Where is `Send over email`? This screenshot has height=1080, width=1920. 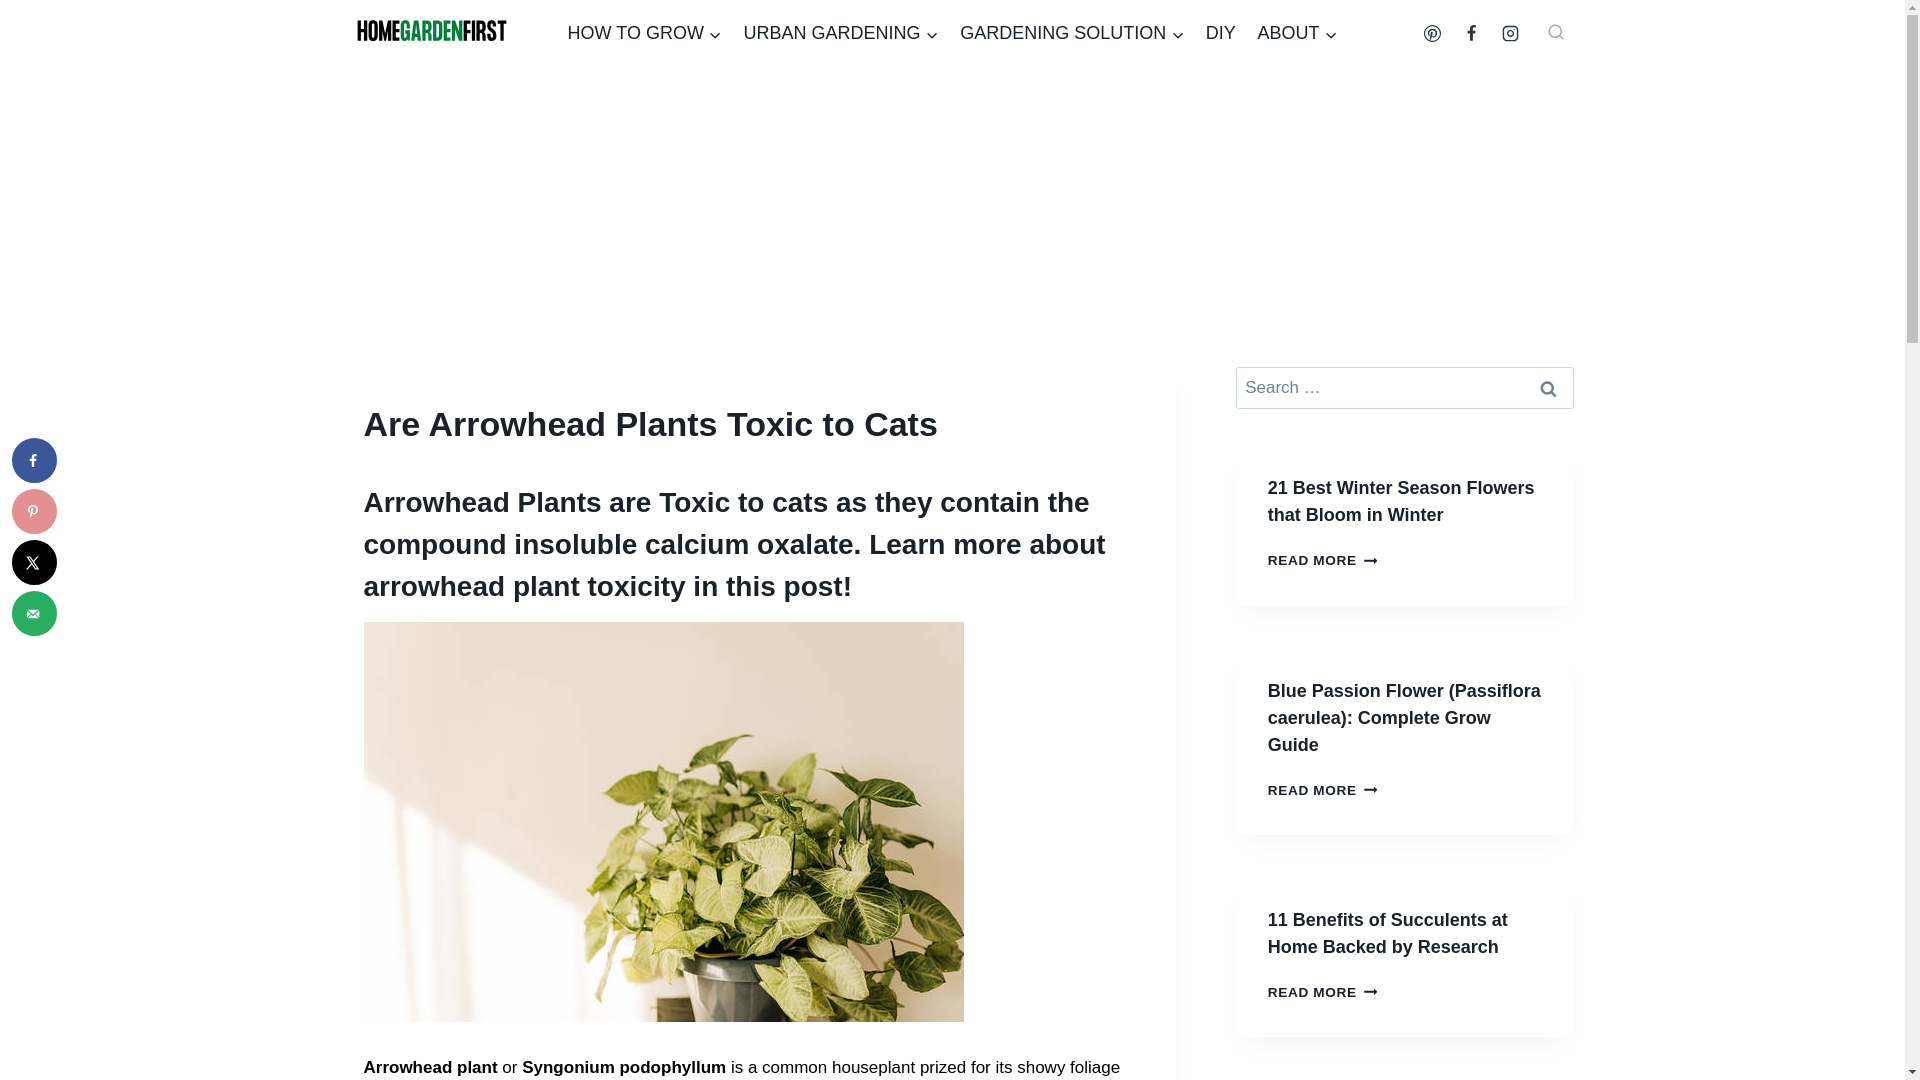 Send over email is located at coordinates (34, 613).